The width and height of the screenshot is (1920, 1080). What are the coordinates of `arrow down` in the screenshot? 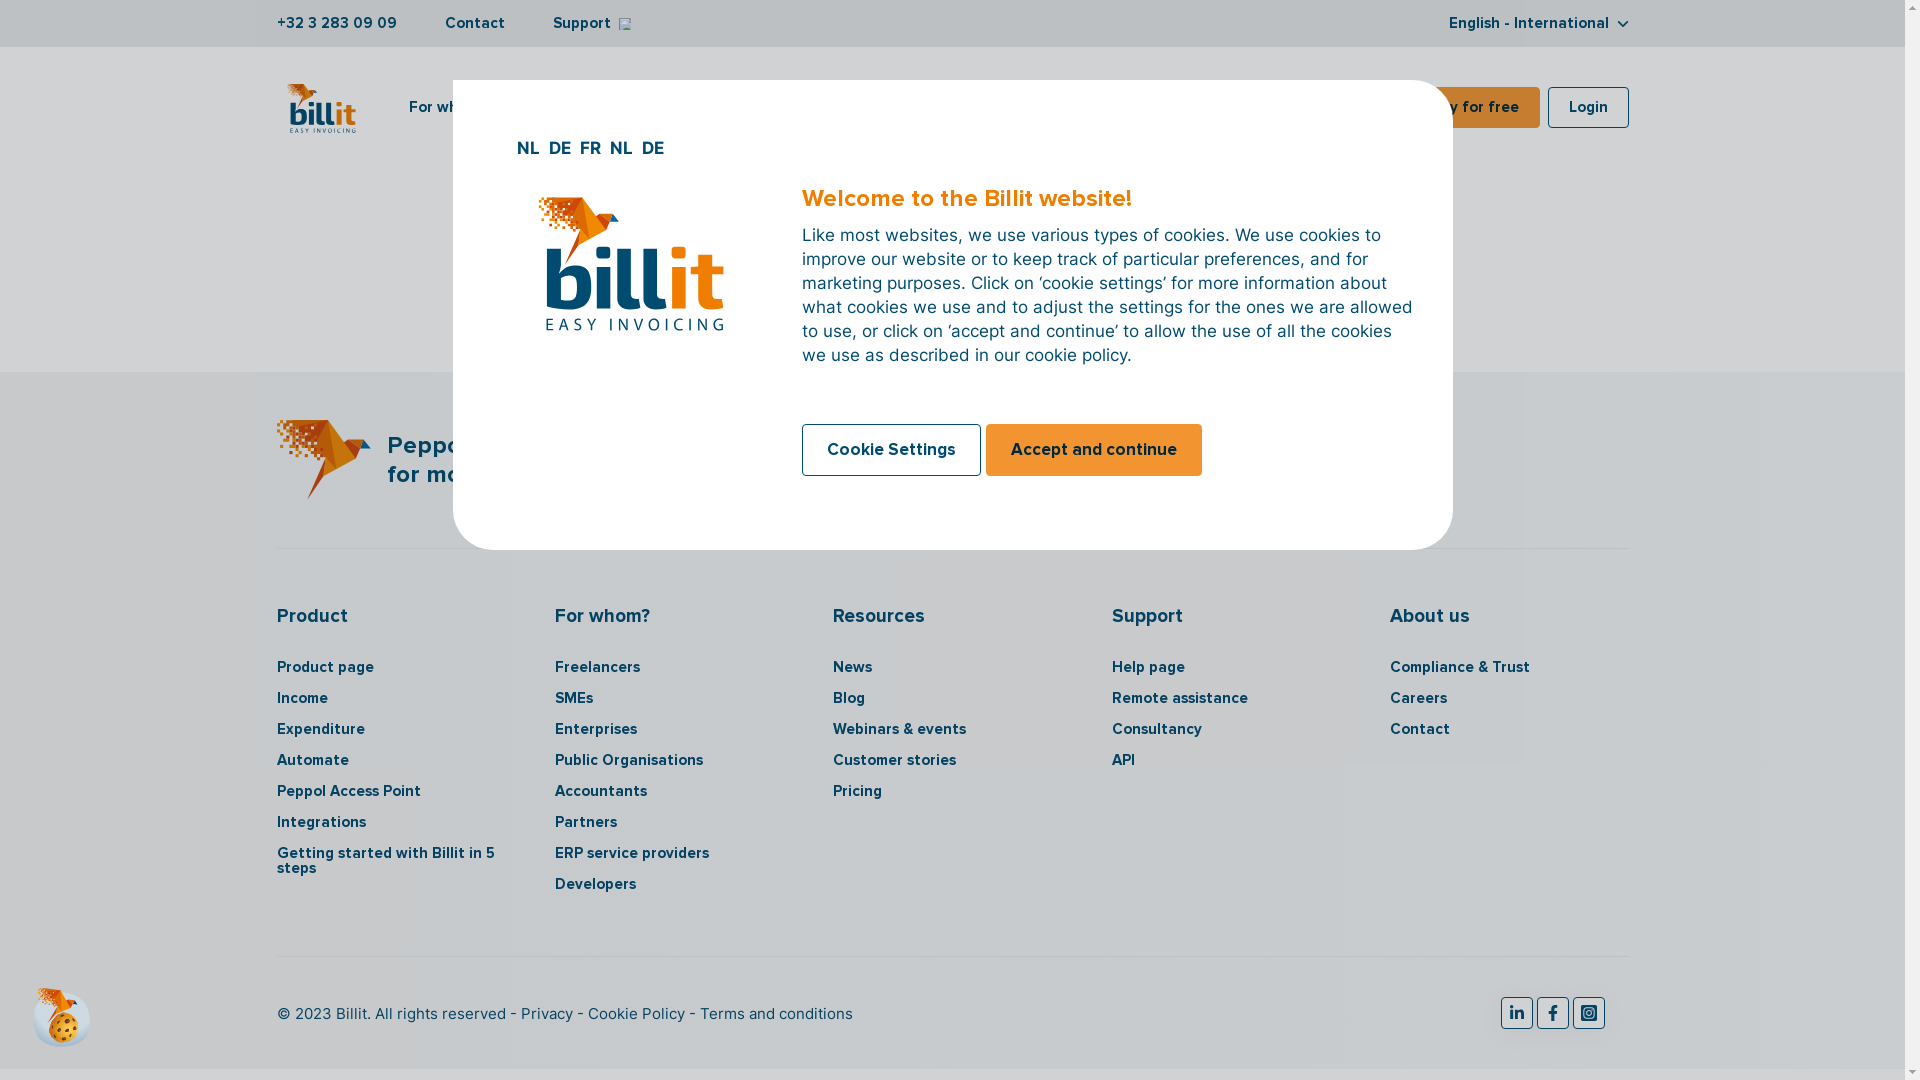 It's located at (1096, 107).